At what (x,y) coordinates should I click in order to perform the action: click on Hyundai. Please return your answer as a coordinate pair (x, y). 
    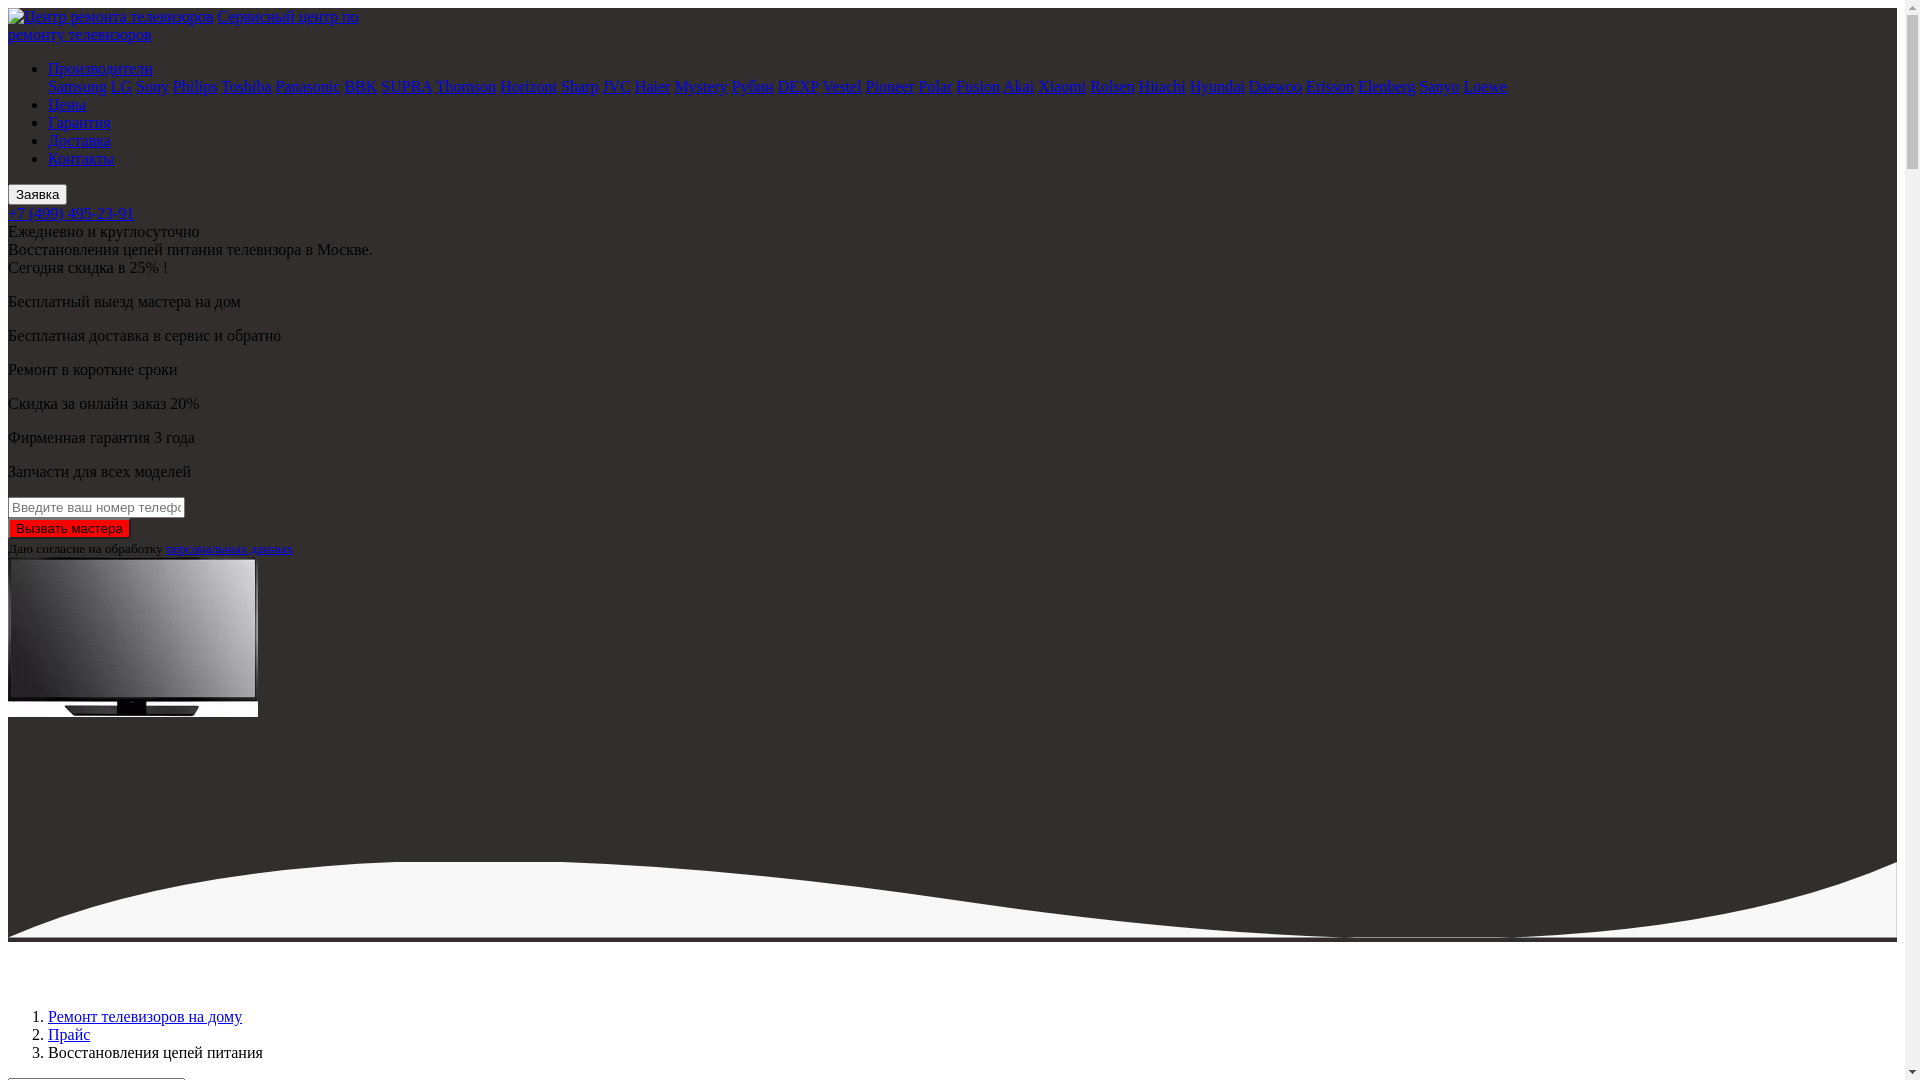
    Looking at the image, I should click on (1218, 86).